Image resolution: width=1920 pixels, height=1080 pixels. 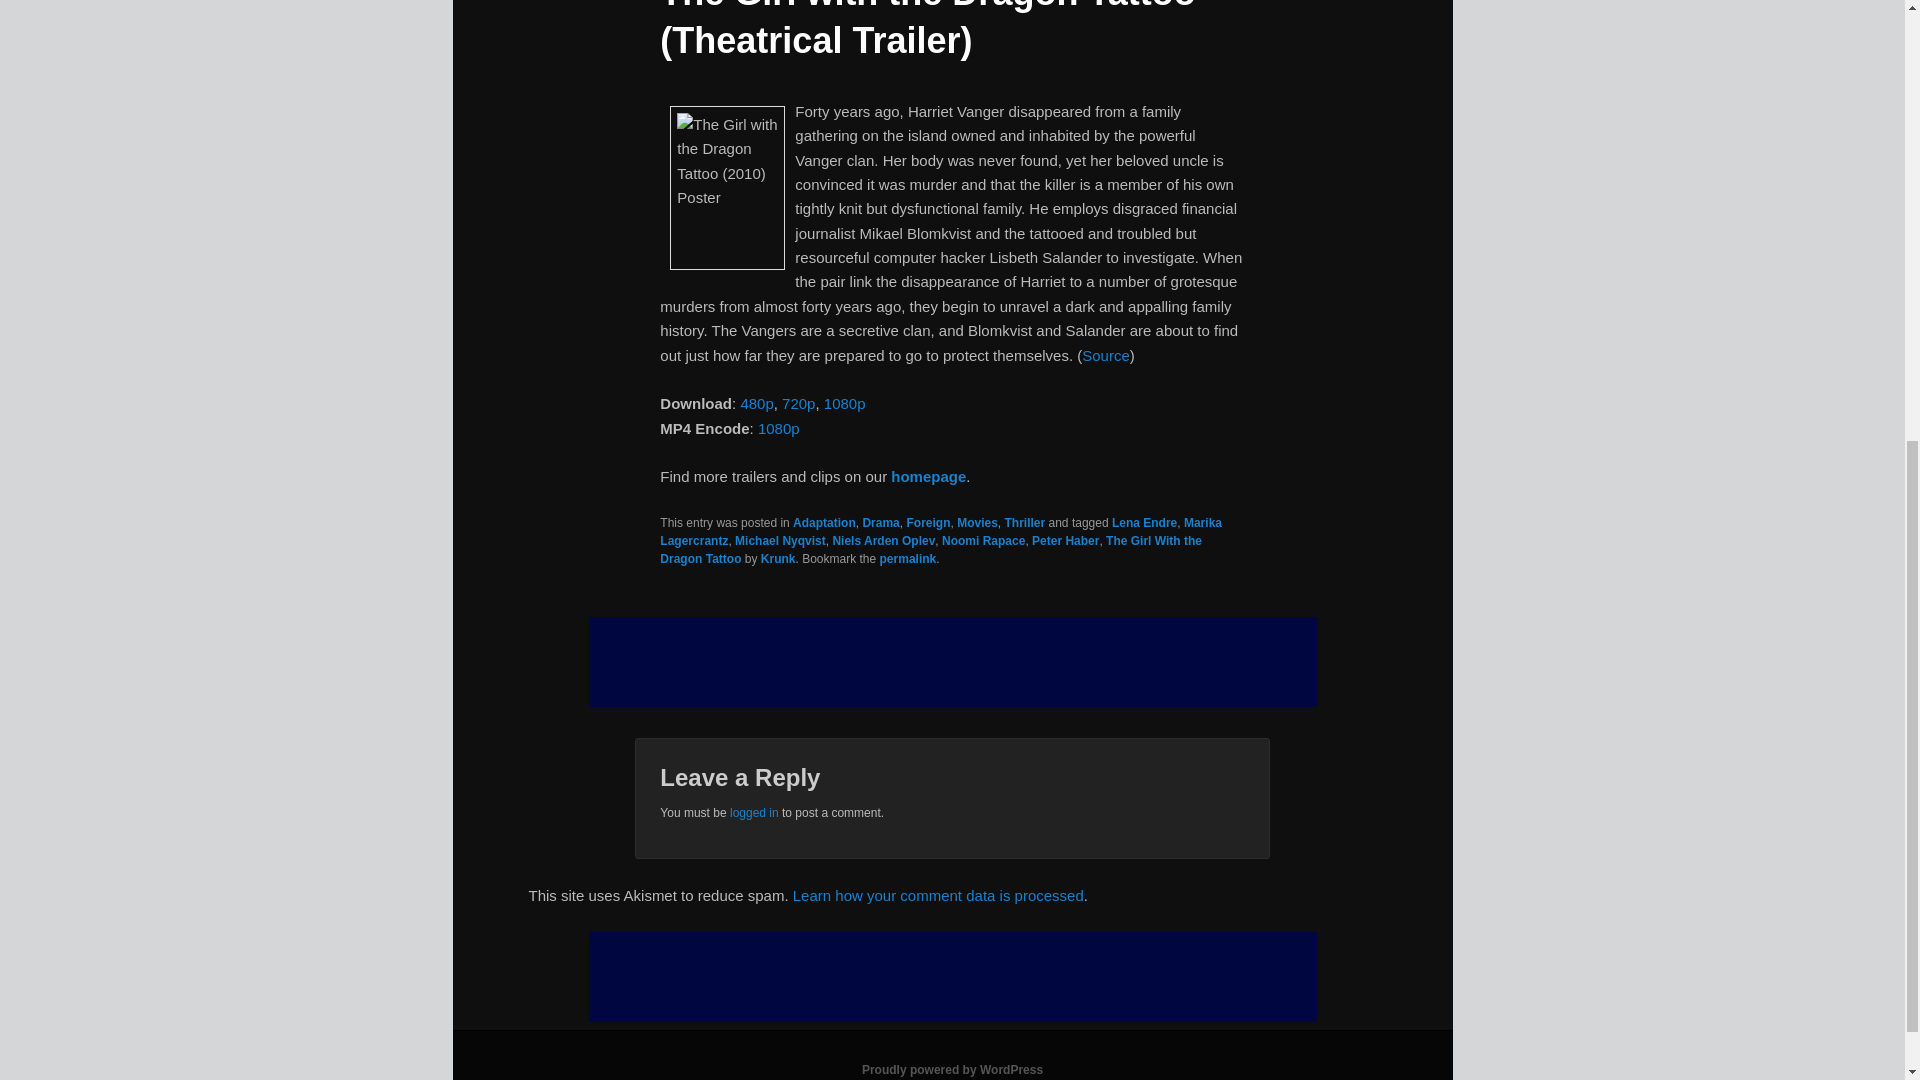 What do you see at coordinates (977, 523) in the screenshot?
I see `Movies` at bounding box center [977, 523].